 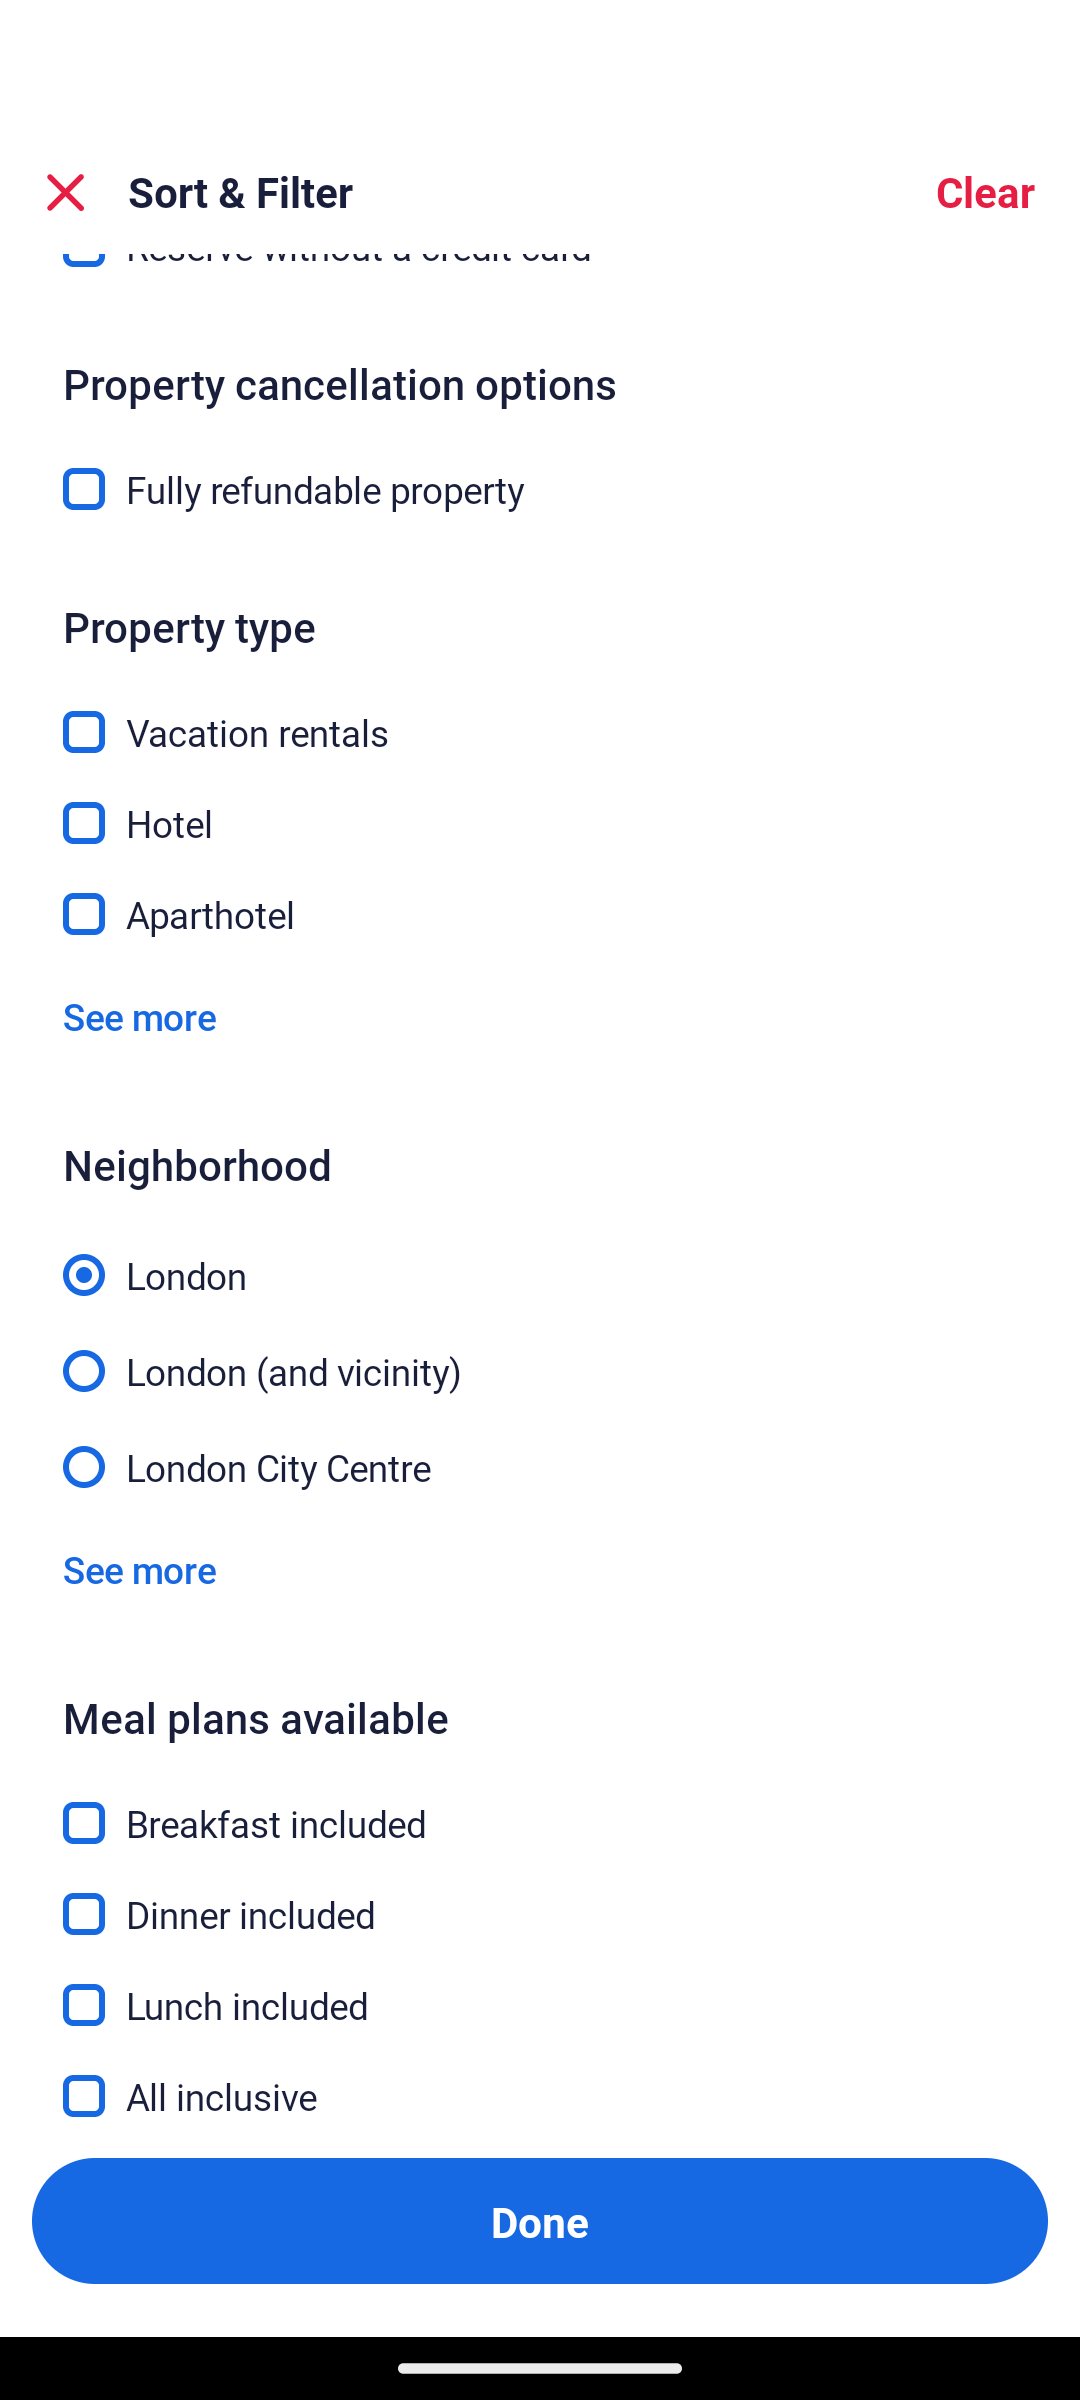 What do you see at coordinates (540, 1990) in the screenshot?
I see `Lunch included, Lunch included` at bounding box center [540, 1990].